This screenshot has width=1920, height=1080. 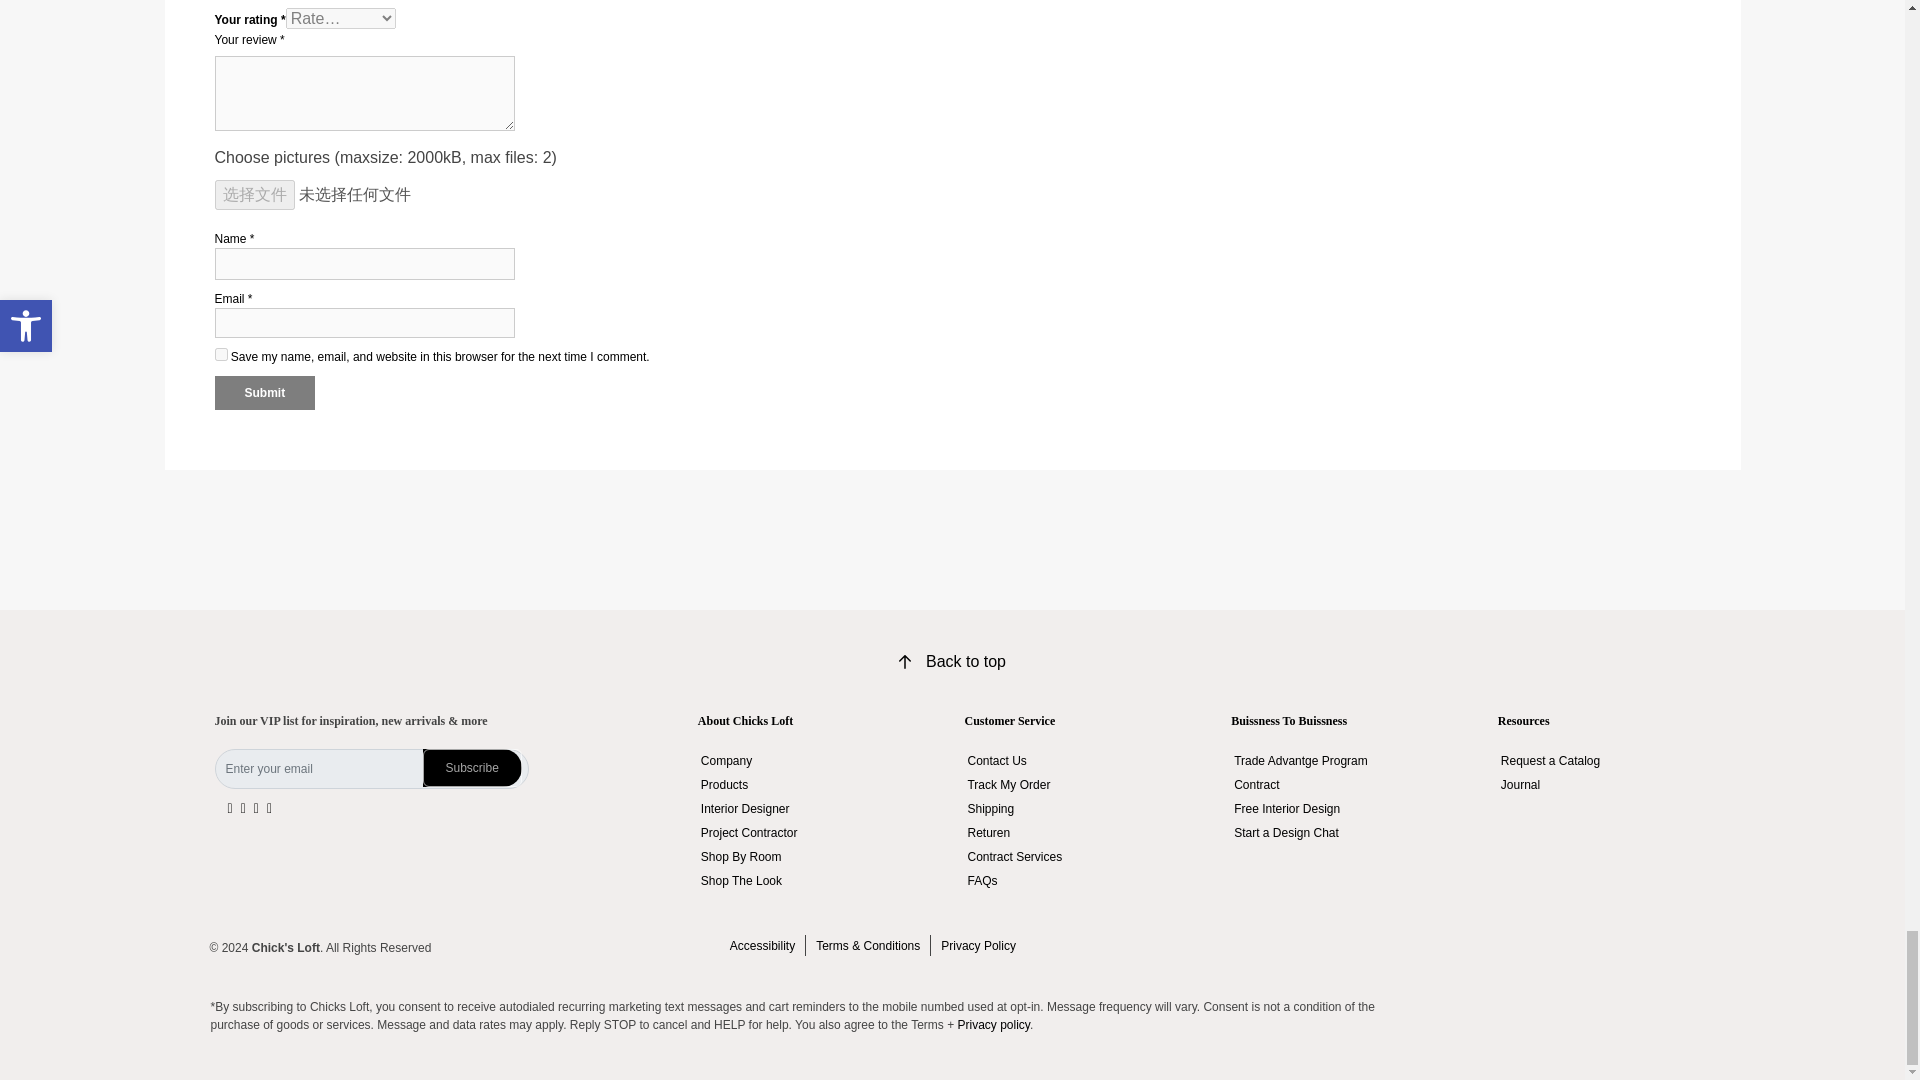 What do you see at coordinates (220, 354) in the screenshot?
I see `yes` at bounding box center [220, 354].